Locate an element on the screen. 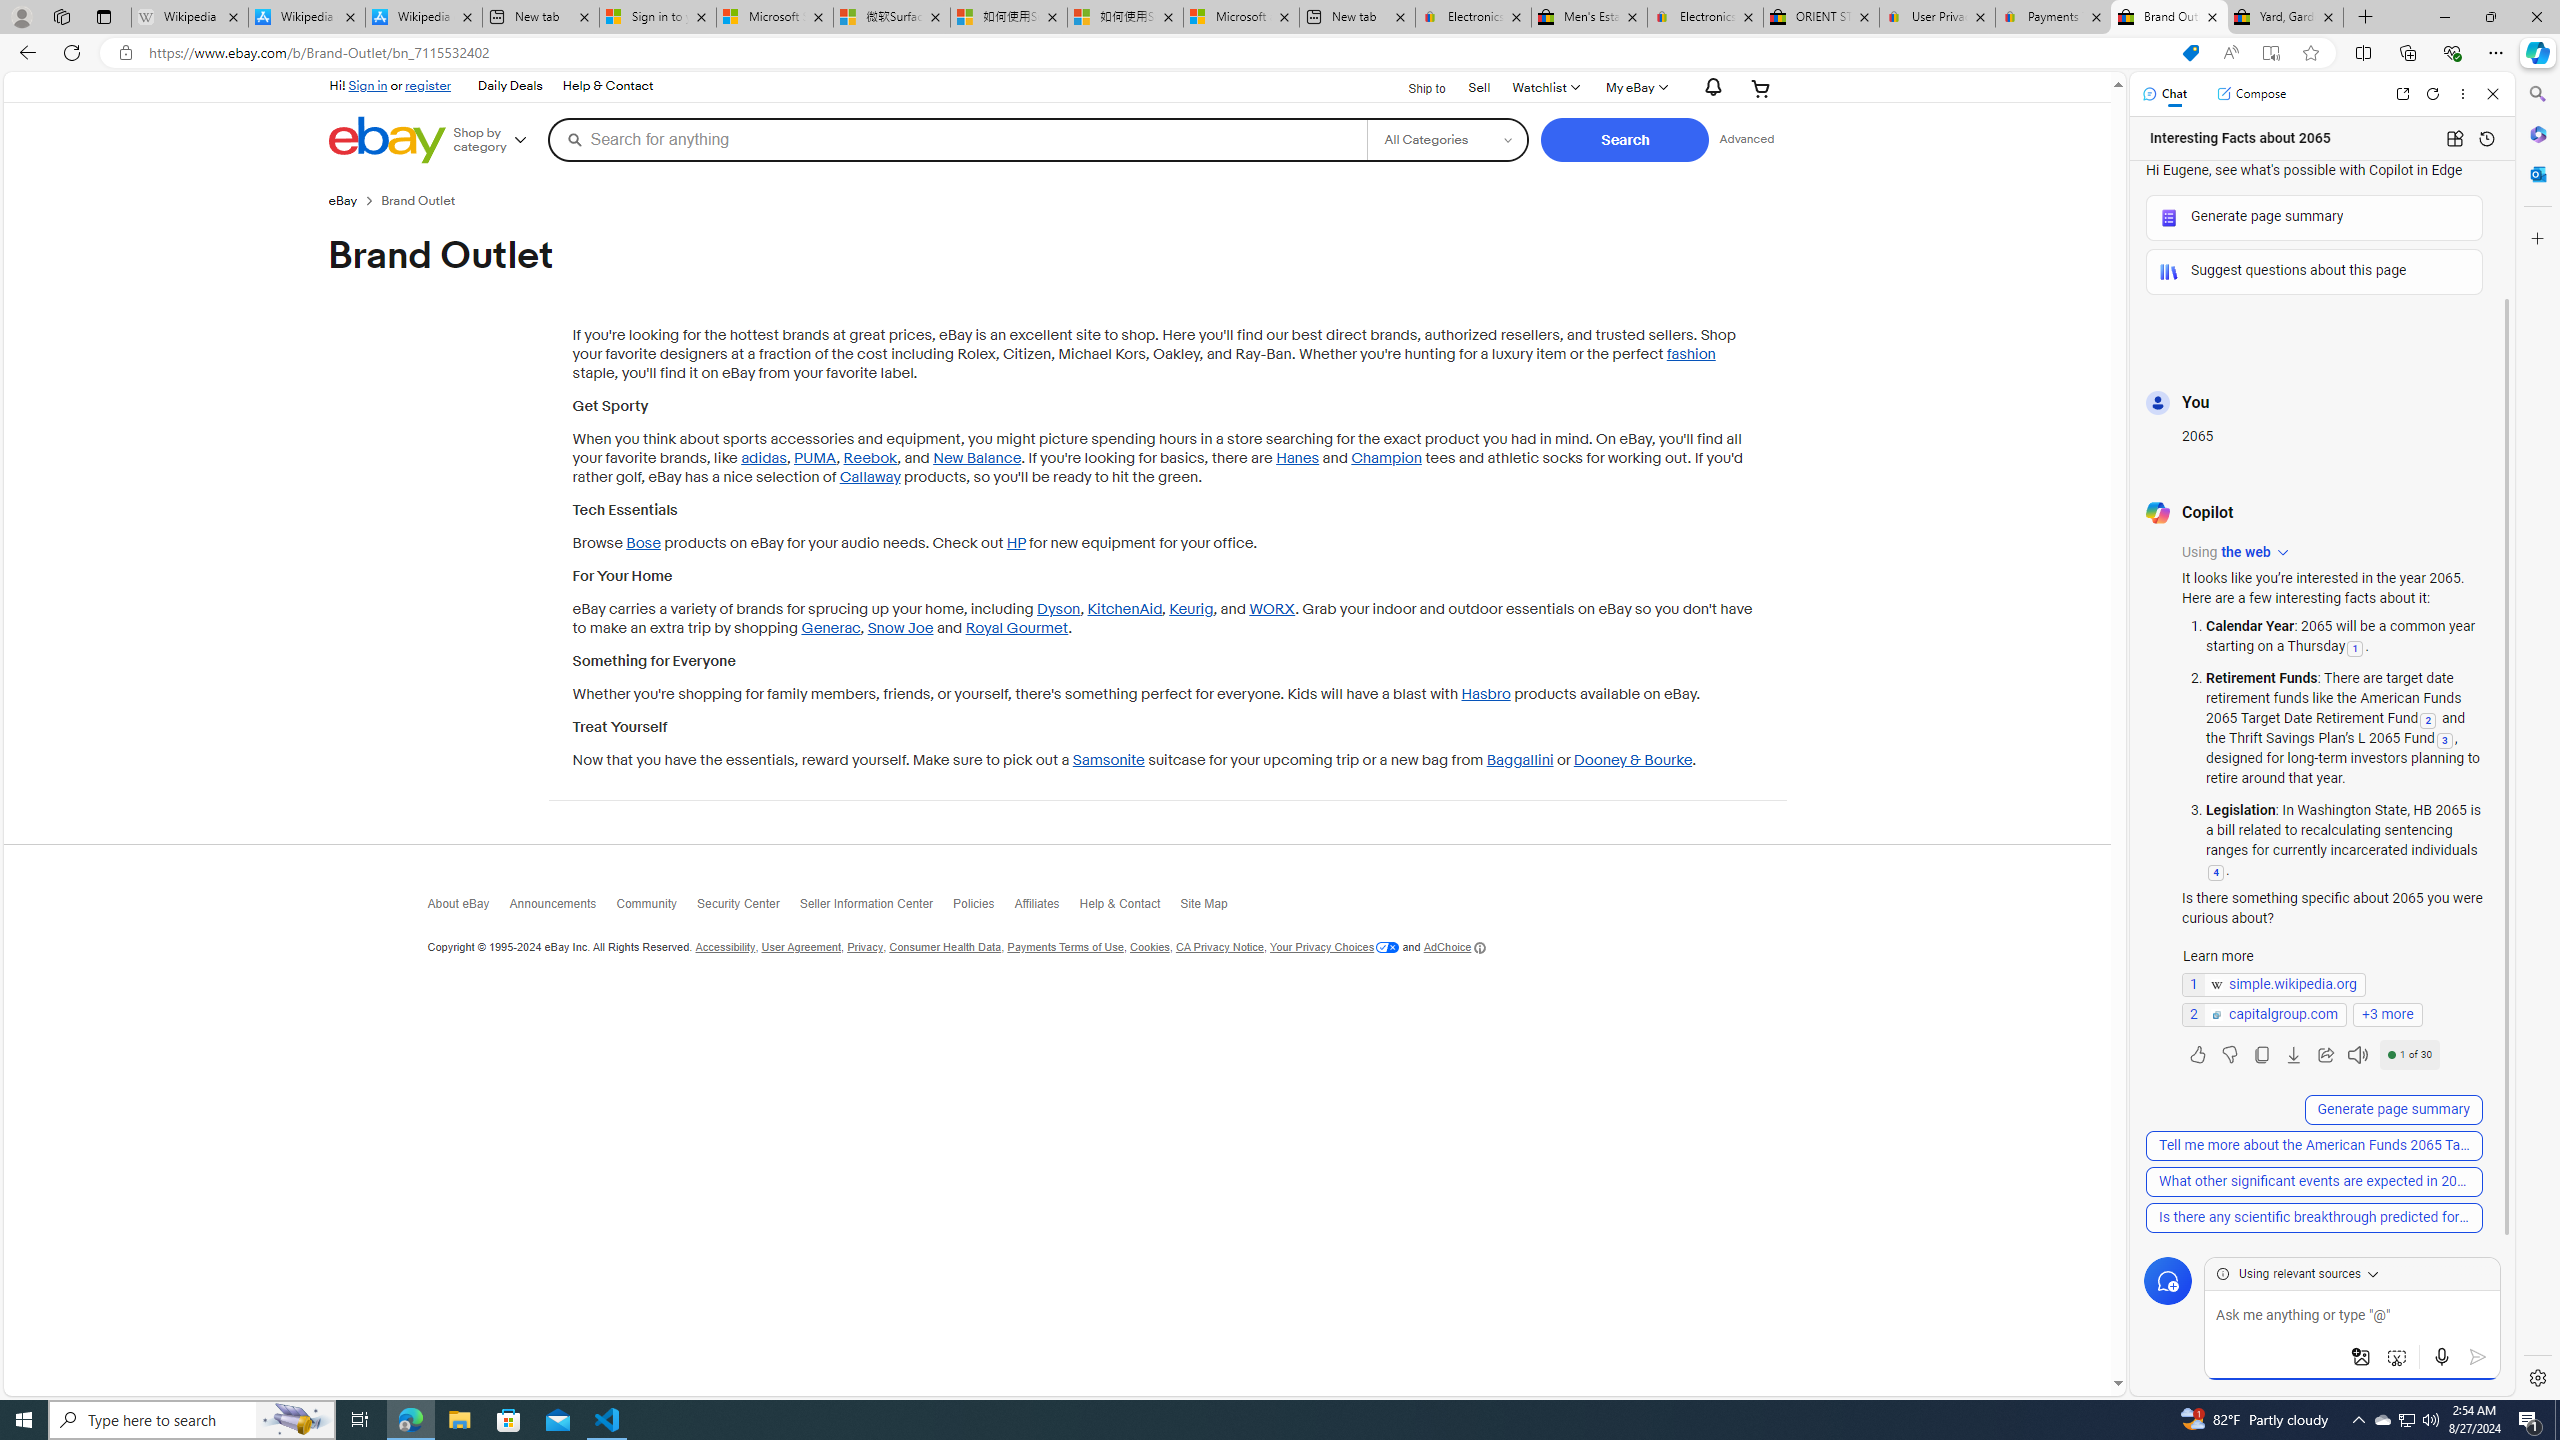  HP is located at coordinates (1016, 543).